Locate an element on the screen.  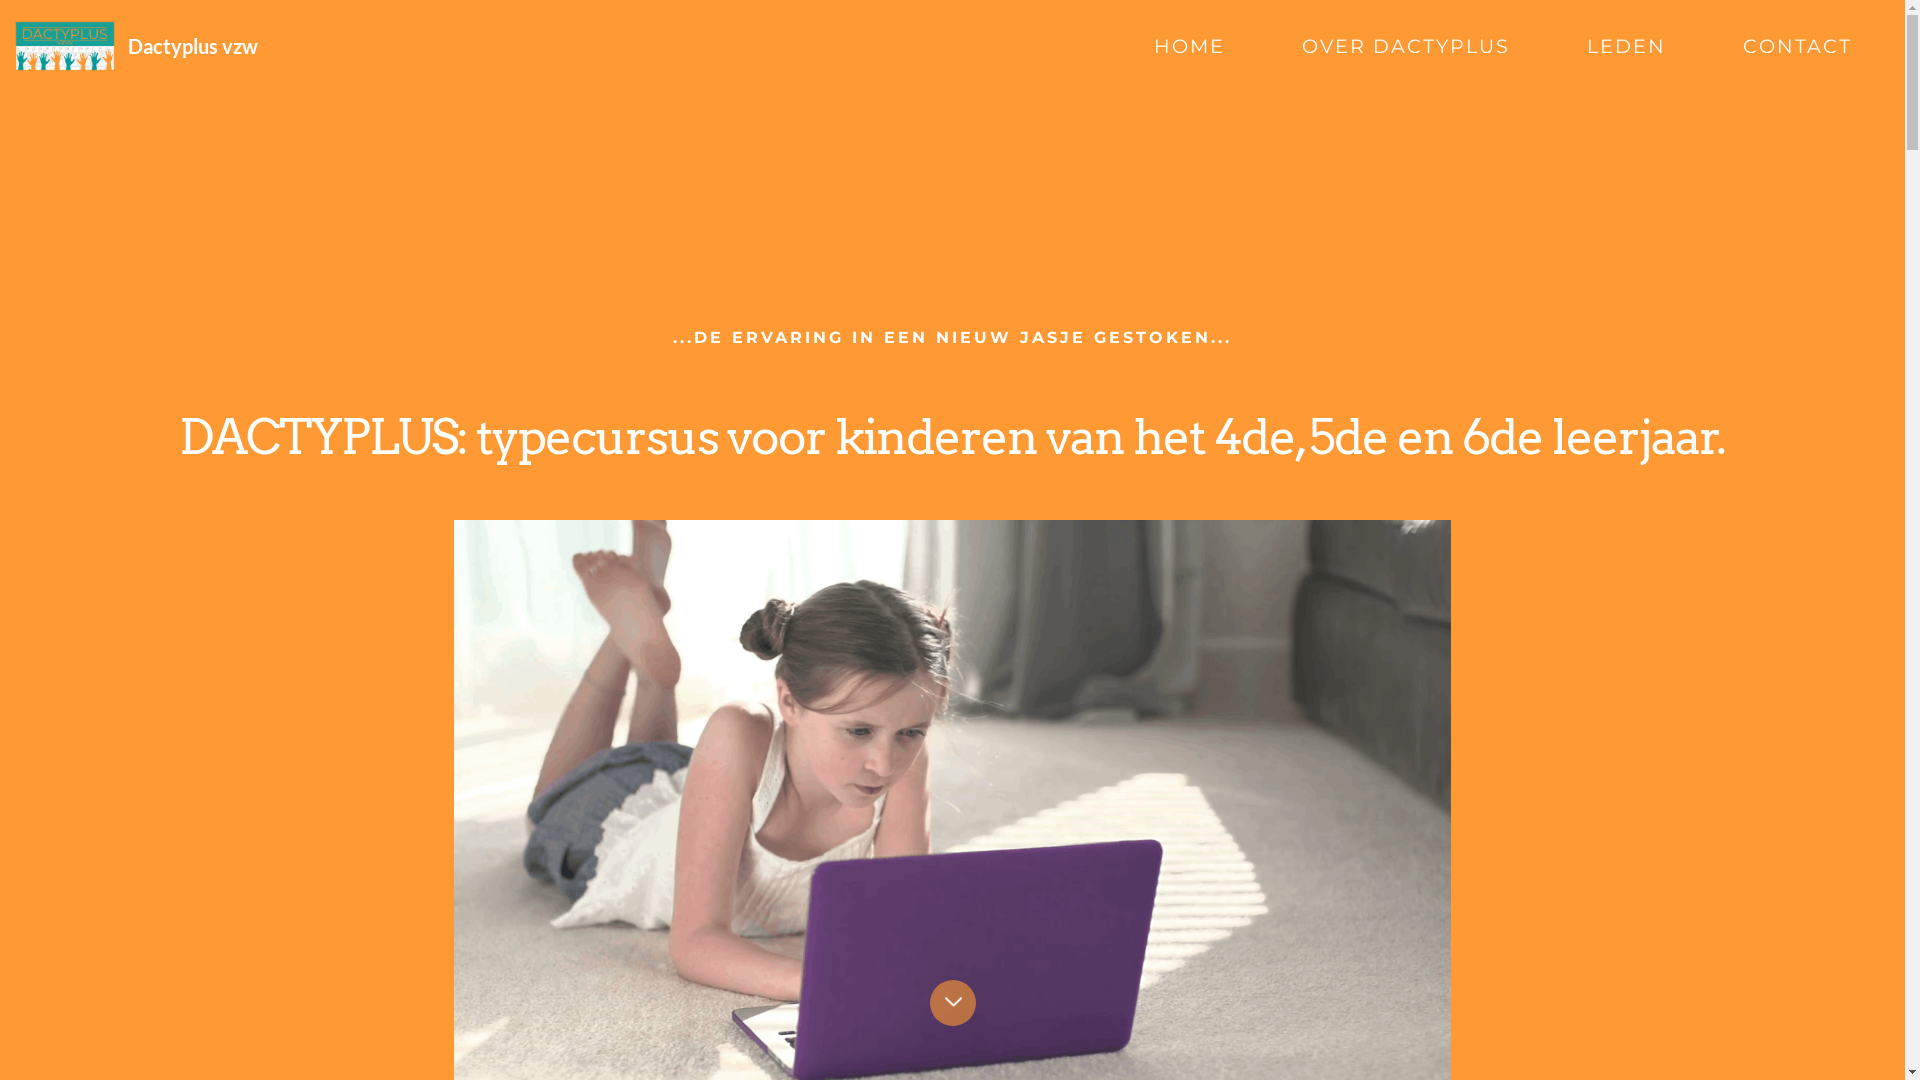
LEDEN is located at coordinates (1626, 46).